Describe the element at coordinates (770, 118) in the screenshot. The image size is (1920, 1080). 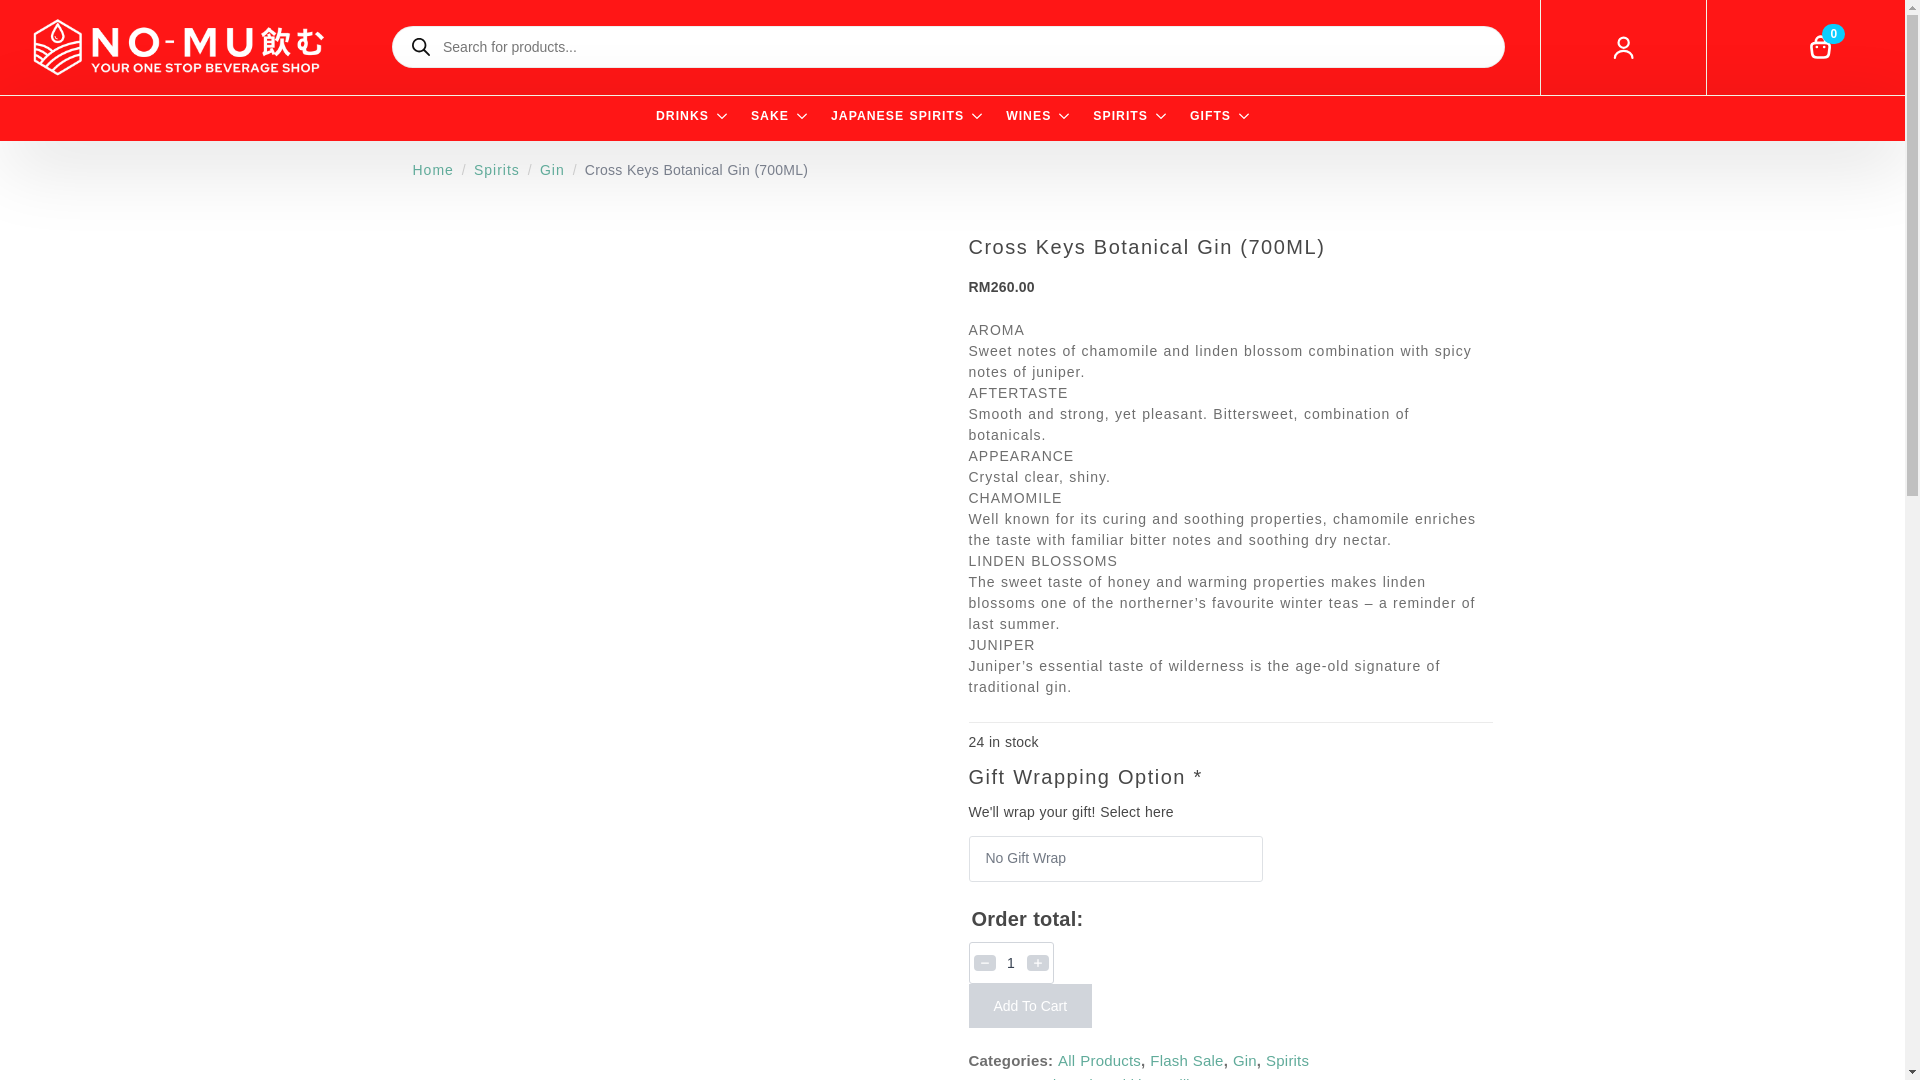
I see `SAKE` at that location.